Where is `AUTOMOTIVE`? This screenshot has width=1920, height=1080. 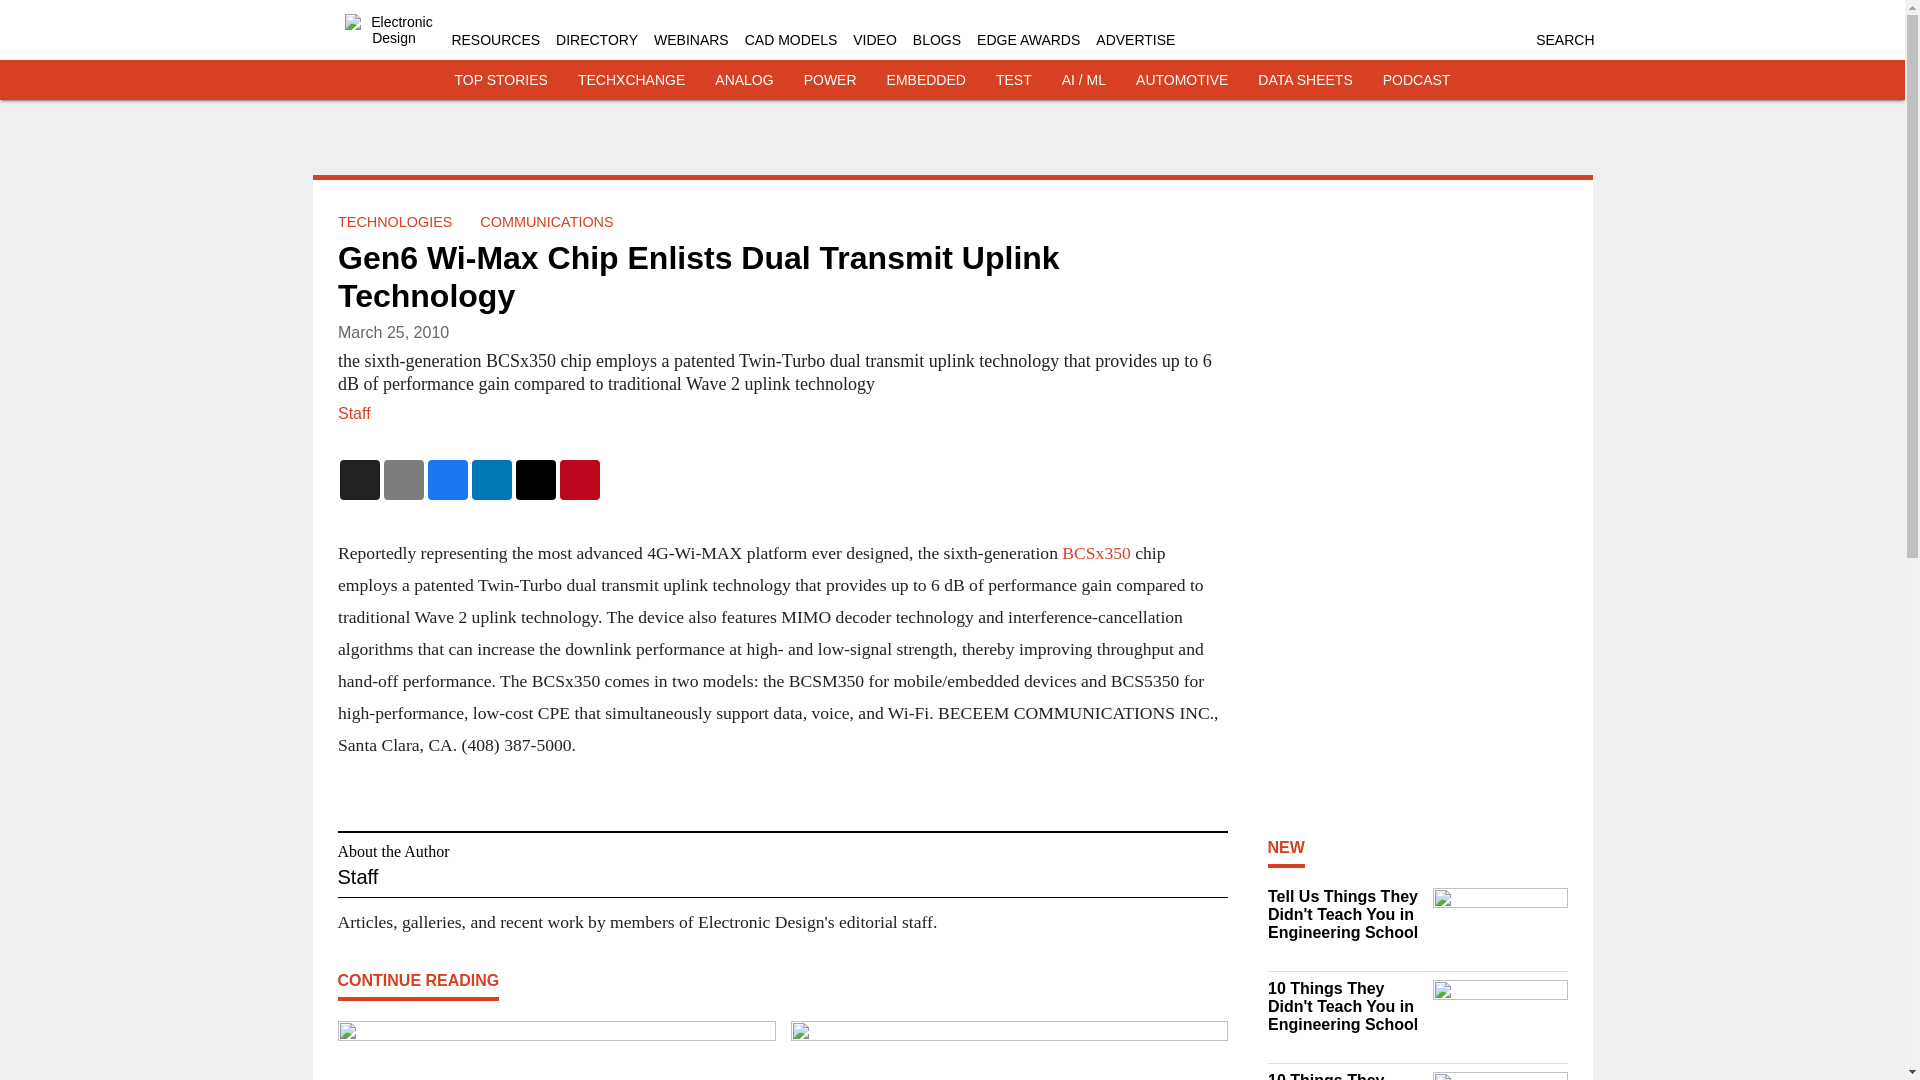 AUTOMOTIVE is located at coordinates (1182, 80).